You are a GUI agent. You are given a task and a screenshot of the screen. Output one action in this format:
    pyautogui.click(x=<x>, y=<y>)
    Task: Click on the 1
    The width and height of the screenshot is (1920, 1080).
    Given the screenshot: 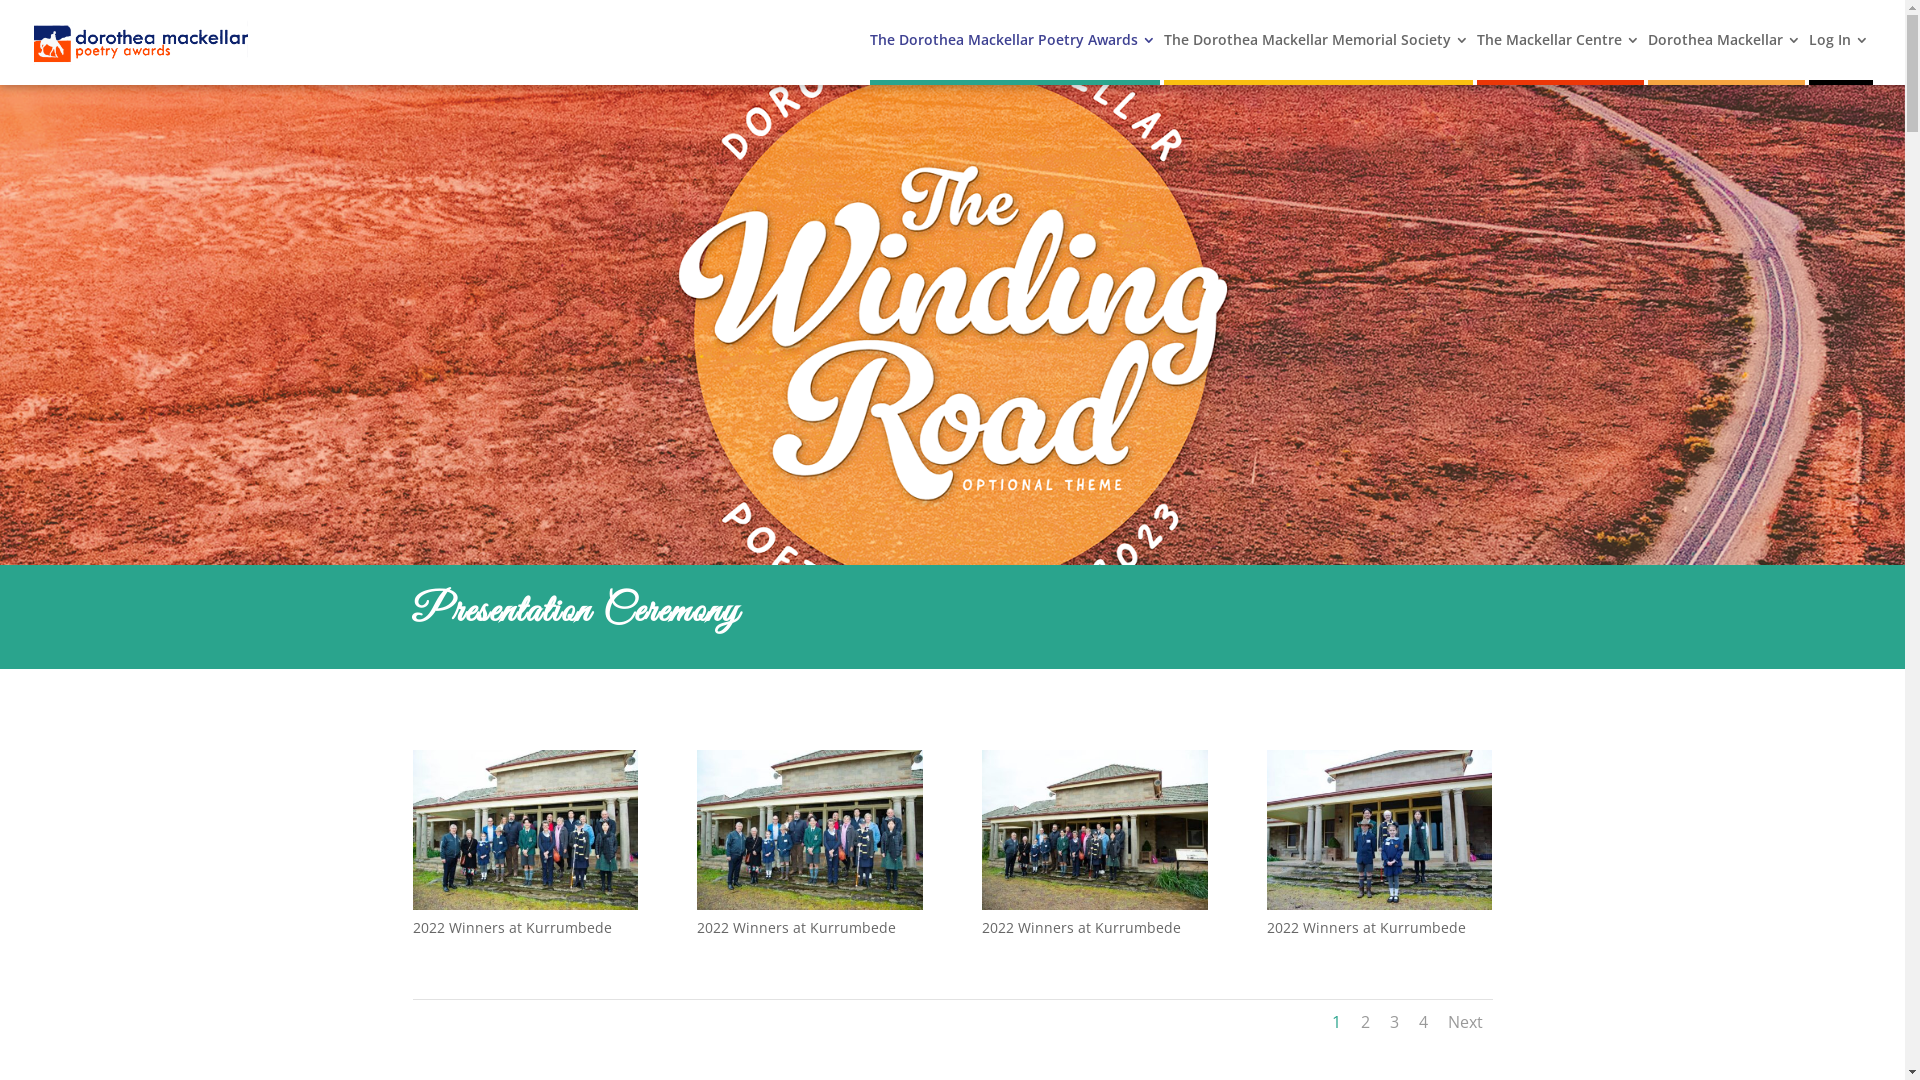 What is the action you would take?
    pyautogui.click(x=1336, y=1022)
    